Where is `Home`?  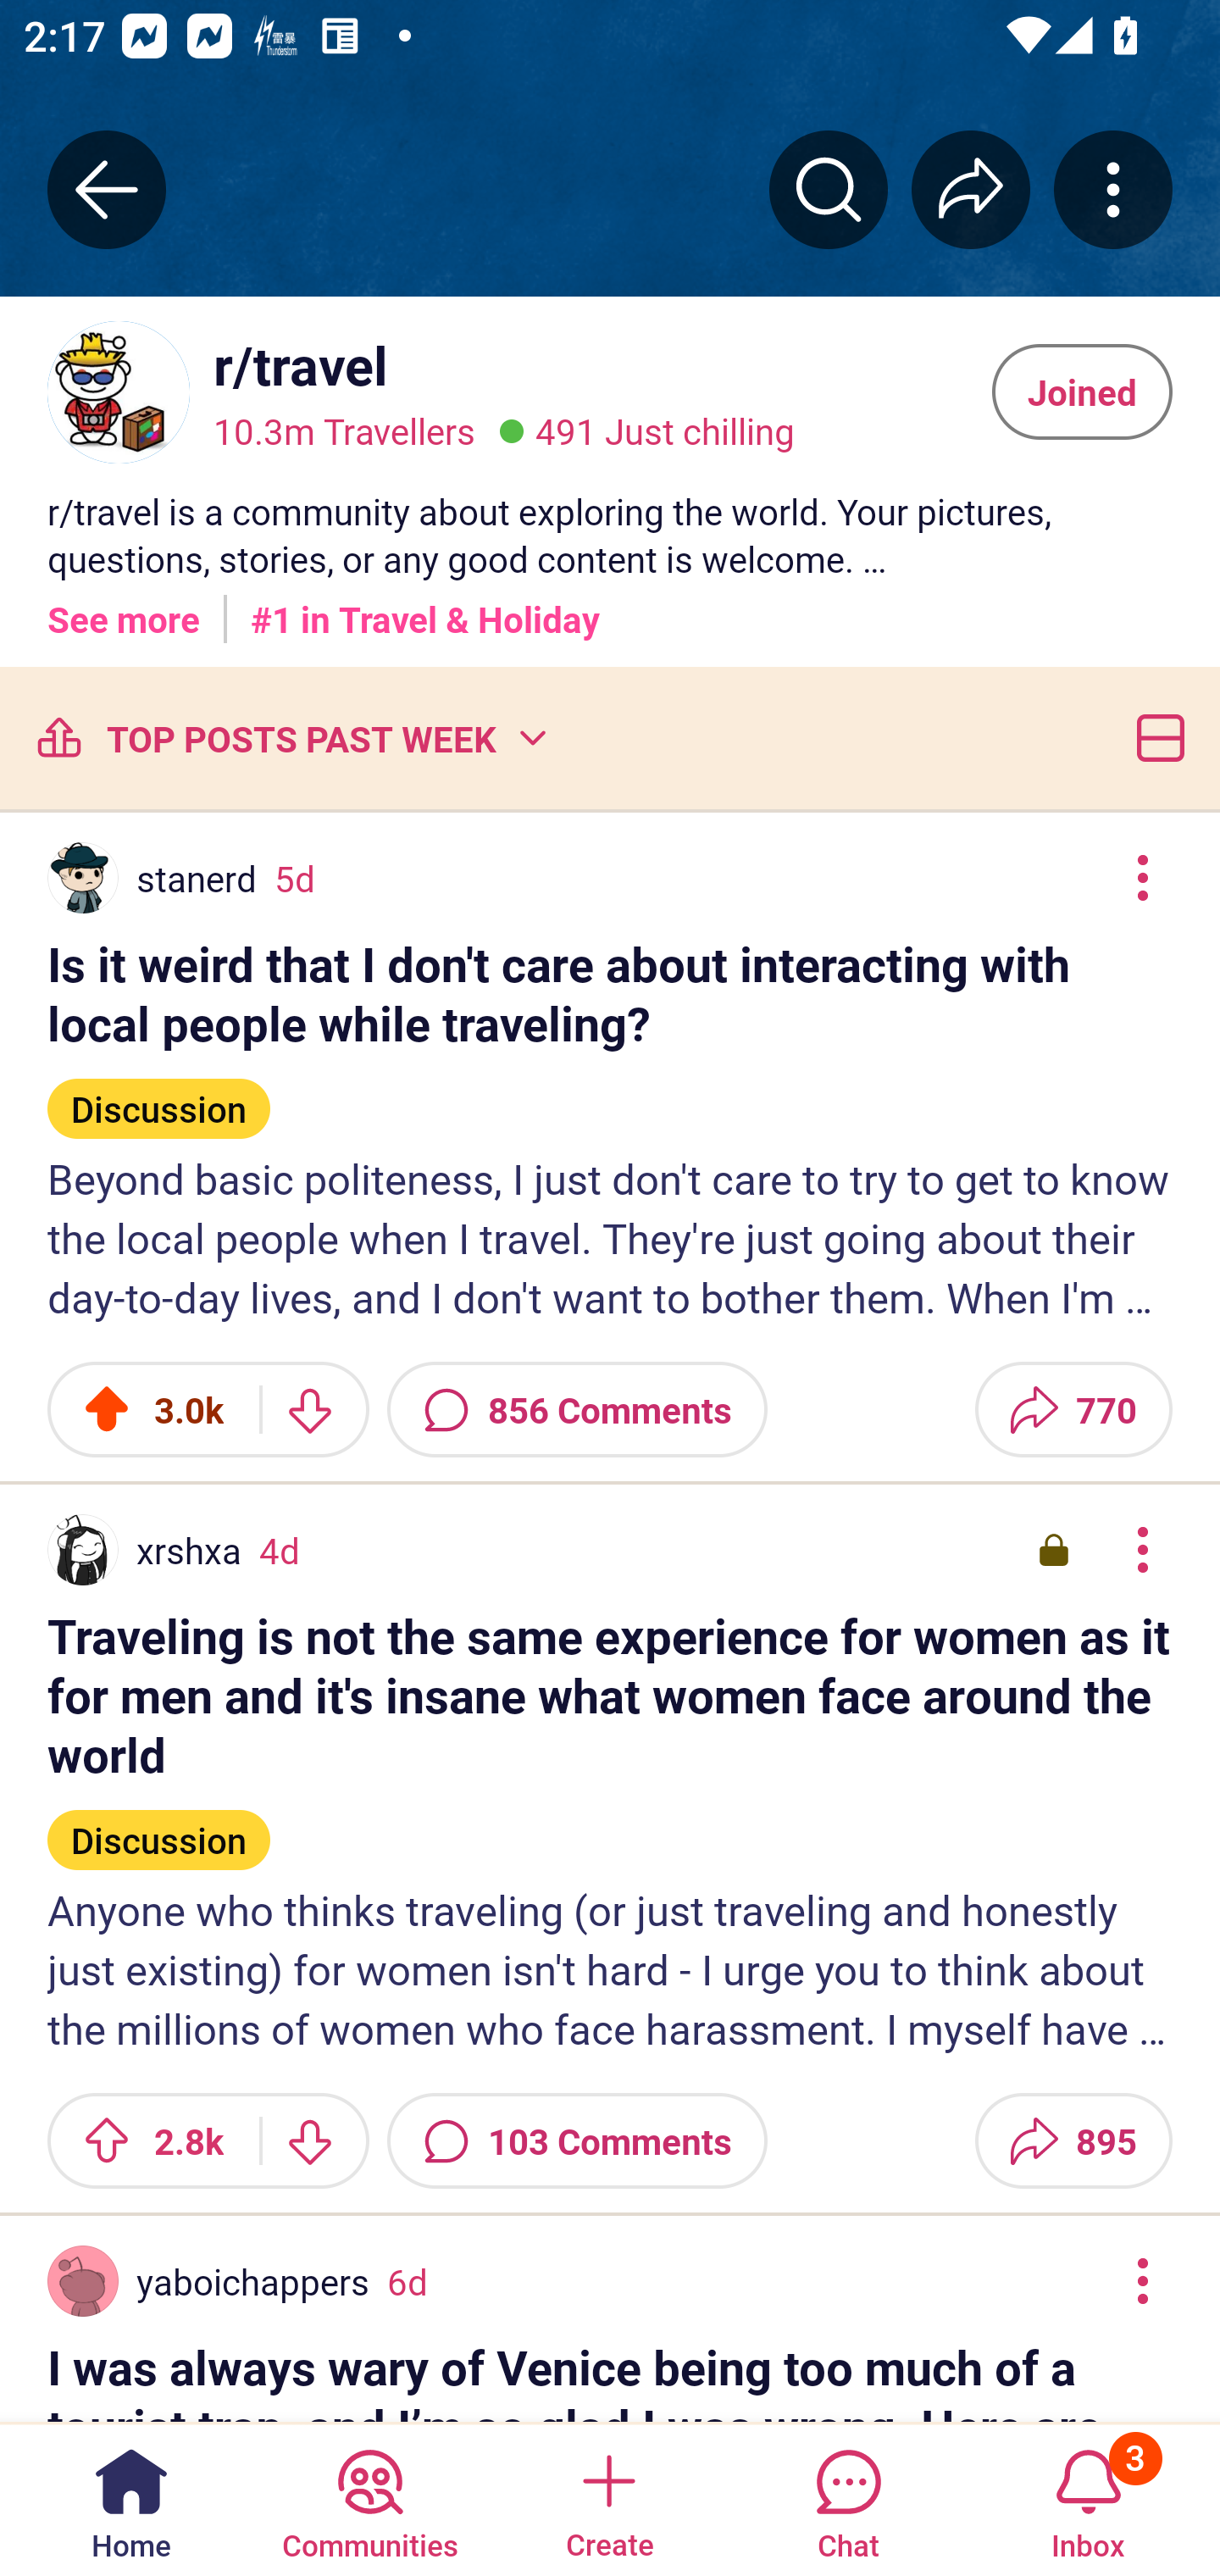 Home is located at coordinates (131, 2498).